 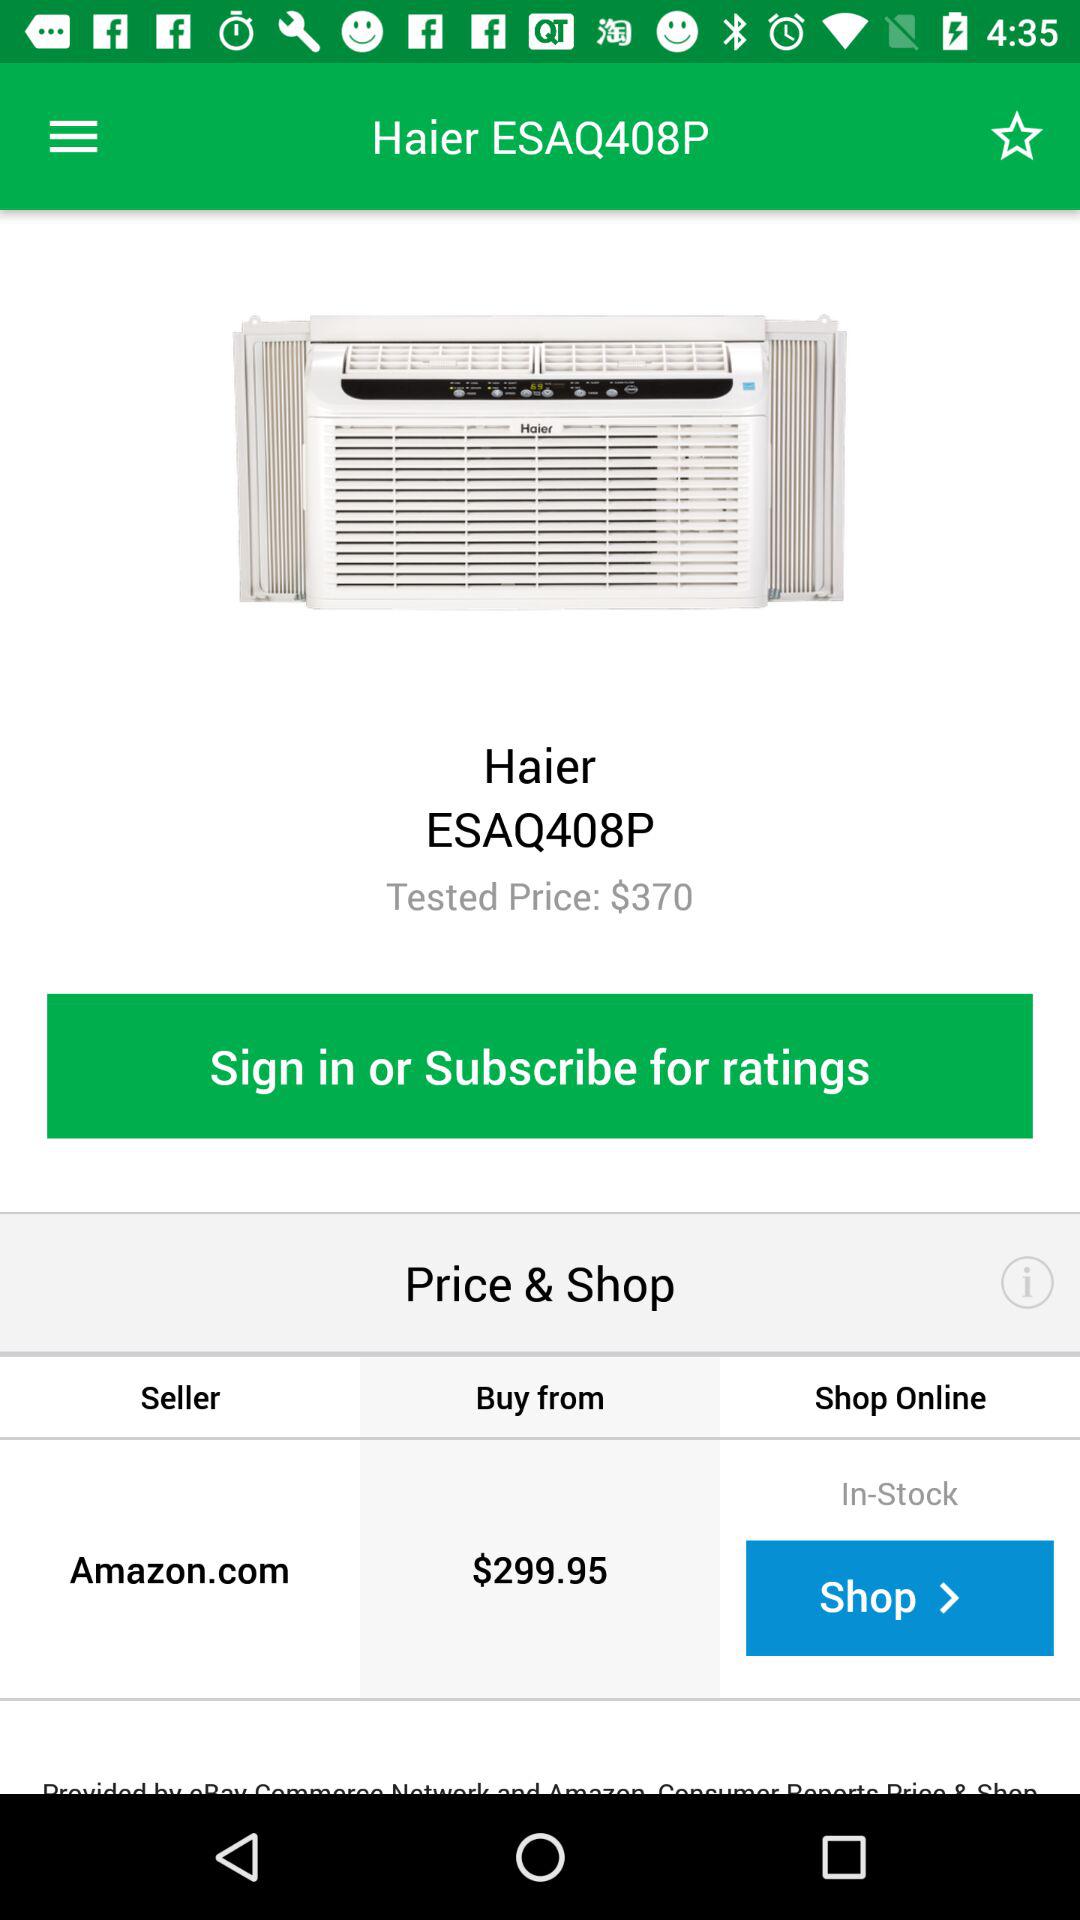 I want to click on open the item to the right of the price & shop icon, so click(x=1028, y=1282).